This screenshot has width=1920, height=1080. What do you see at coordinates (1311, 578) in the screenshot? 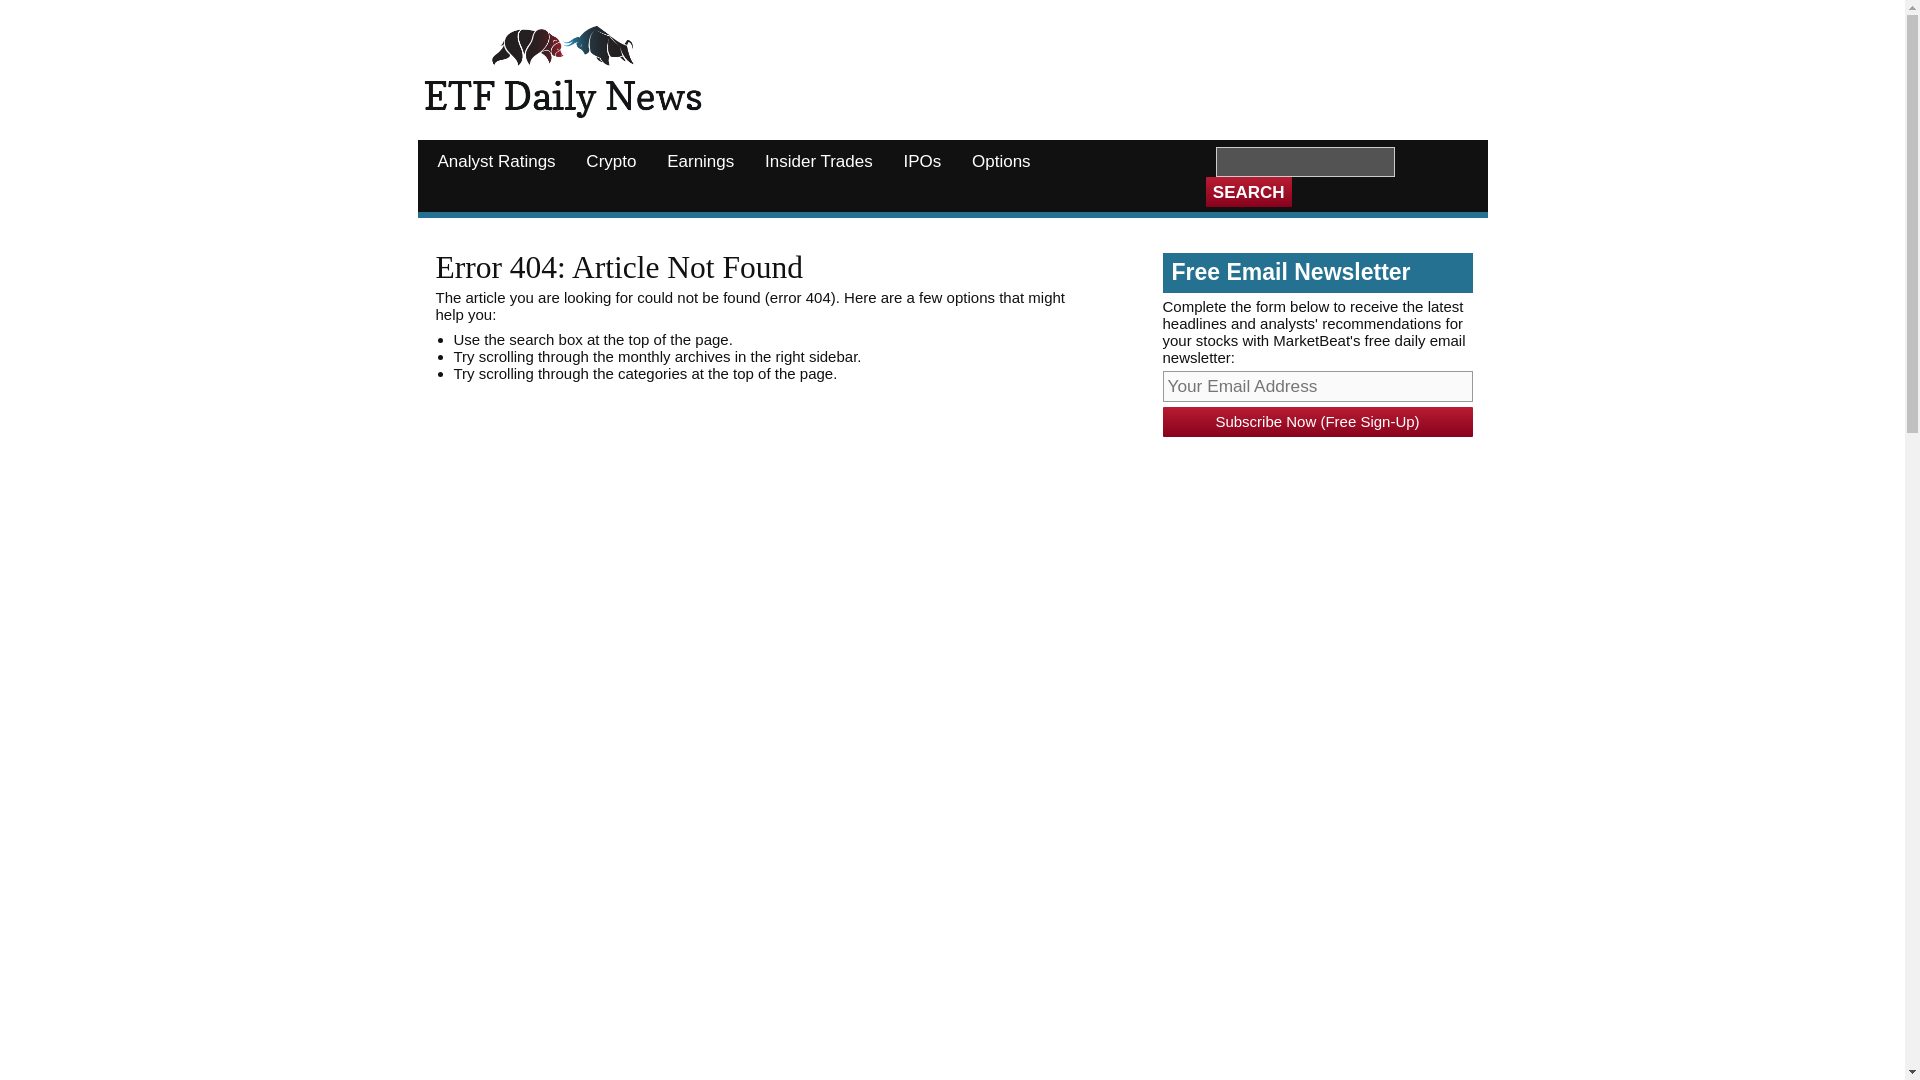
I see `3rd party ad content` at bounding box center [1311, 578].